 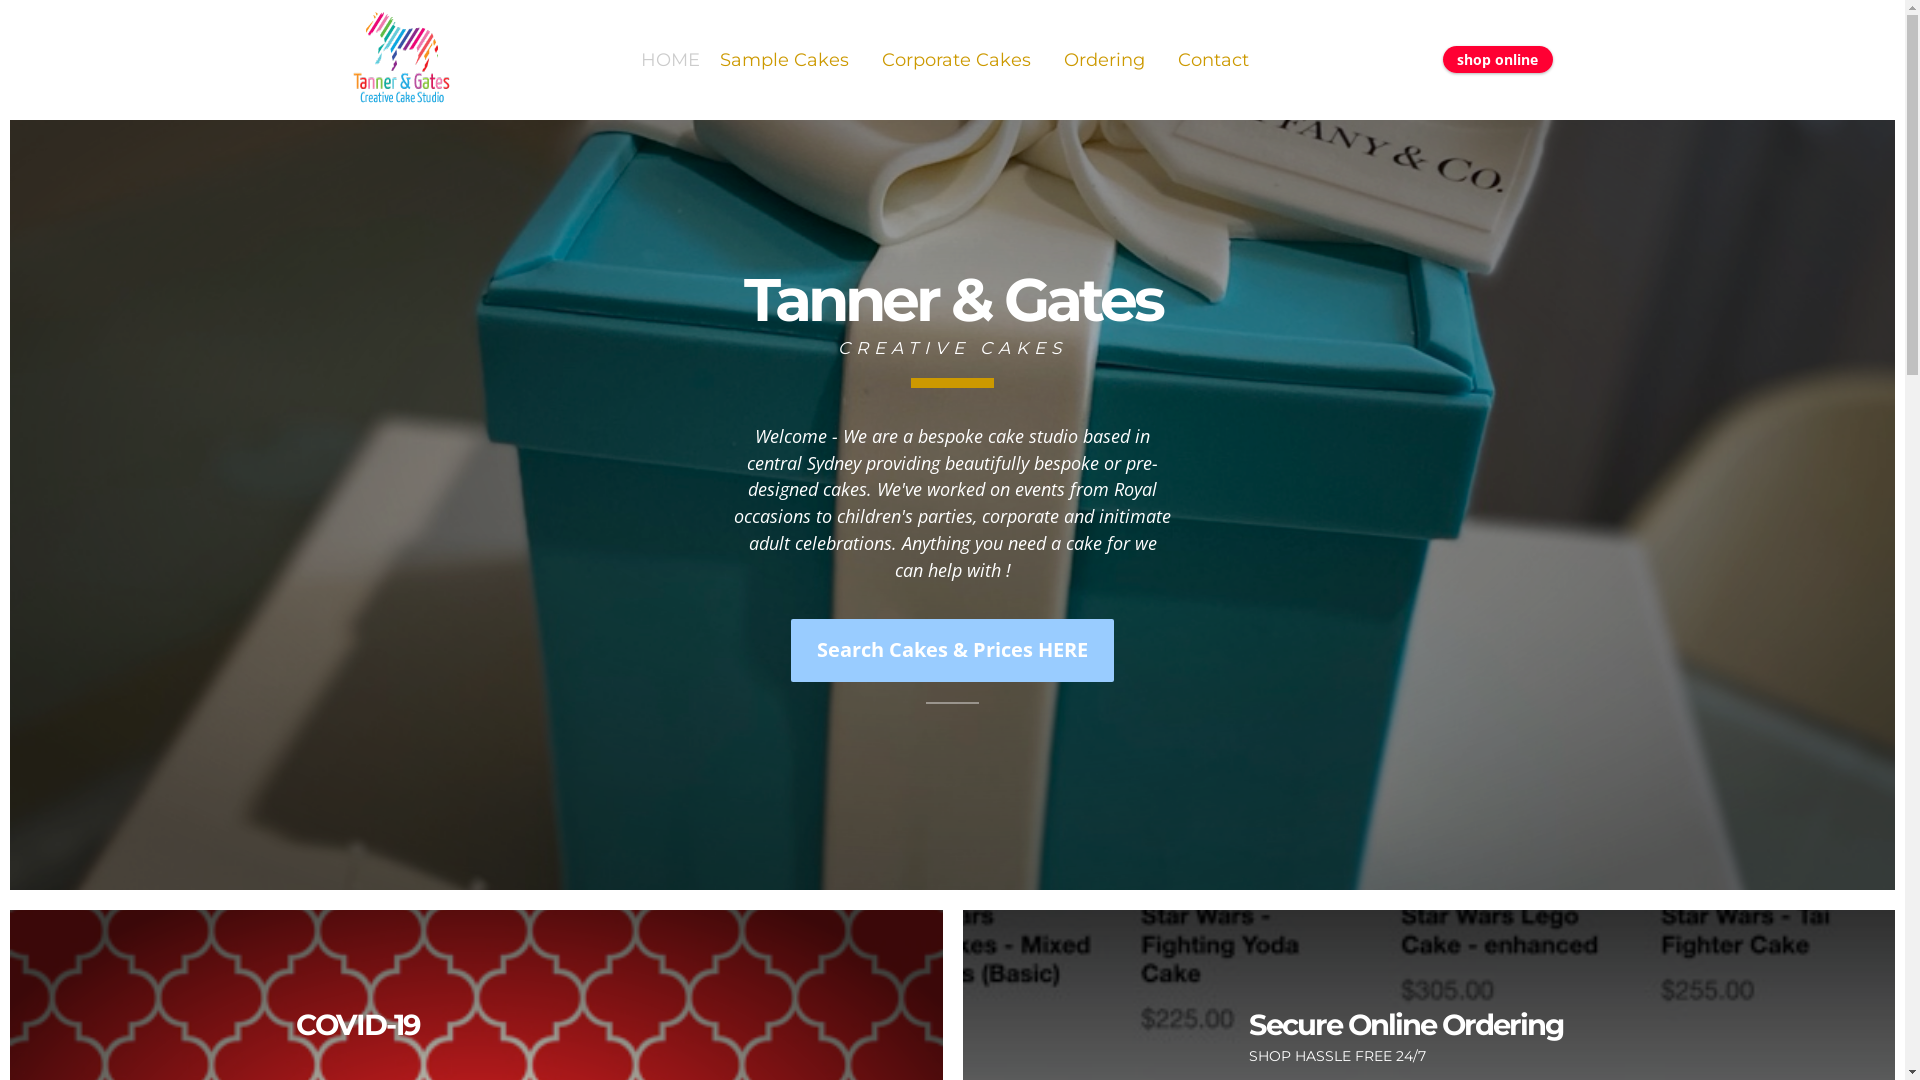 What do you see at coordinates (953, 650) in the screenshot?
I see `Search Cakes & Prices HERE` at bounding box center [953, 650].